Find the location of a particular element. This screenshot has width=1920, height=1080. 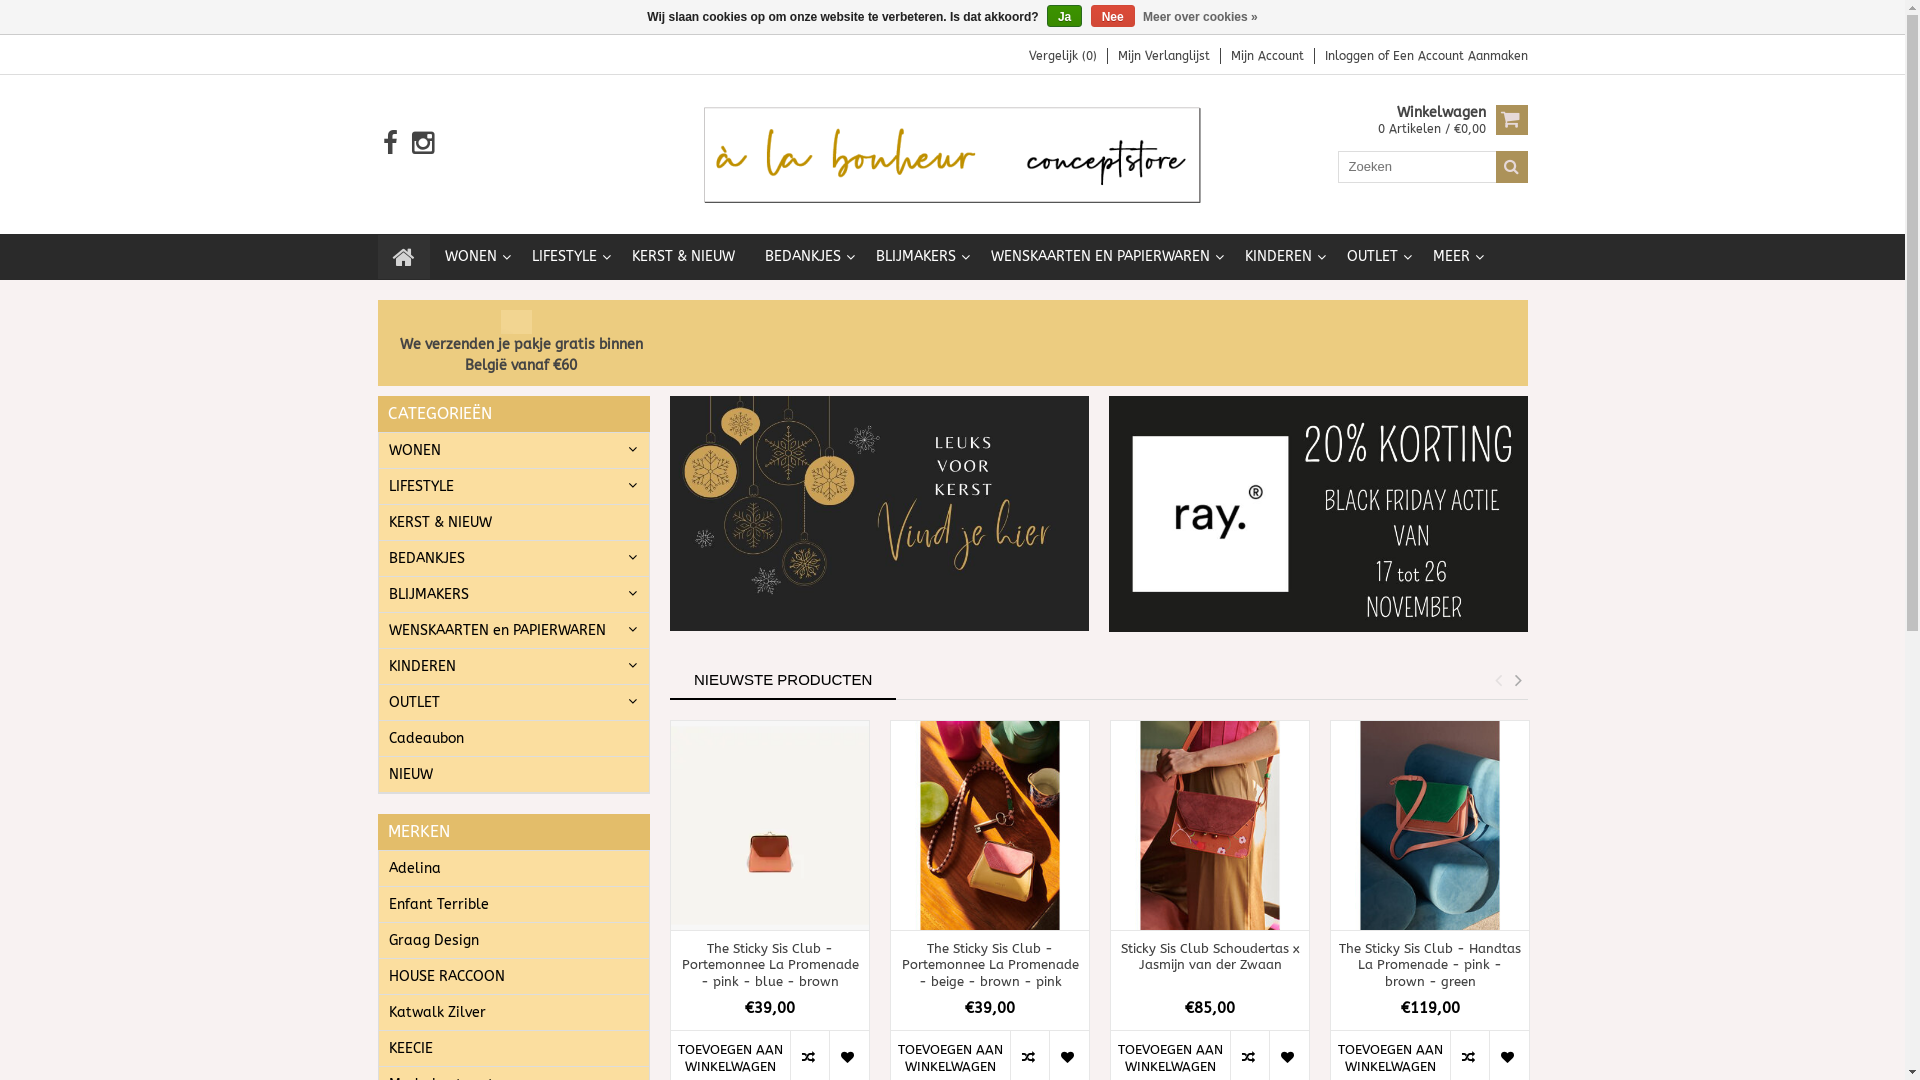

BEDANKJES is located at coordinates (806, 257).